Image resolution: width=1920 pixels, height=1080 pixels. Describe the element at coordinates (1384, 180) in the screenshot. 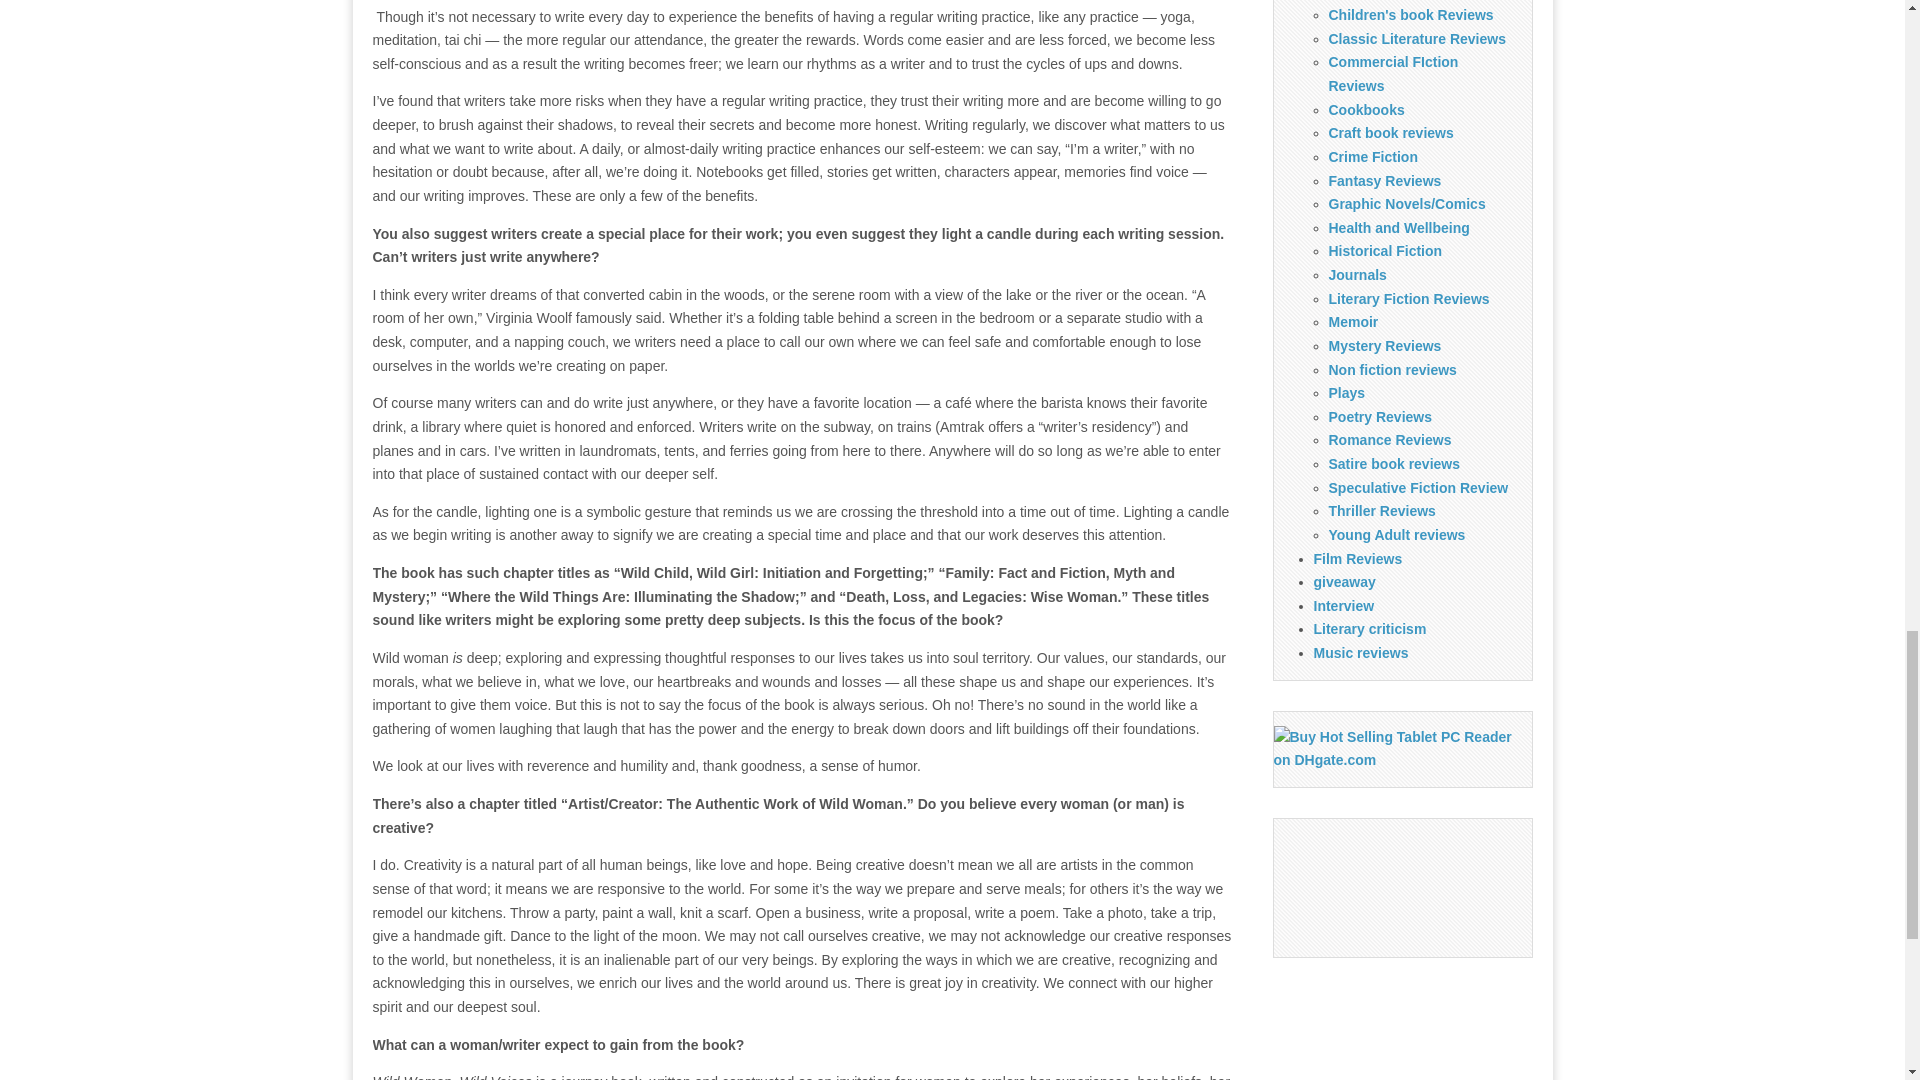

I see `Fantasy Reviews` at that location.